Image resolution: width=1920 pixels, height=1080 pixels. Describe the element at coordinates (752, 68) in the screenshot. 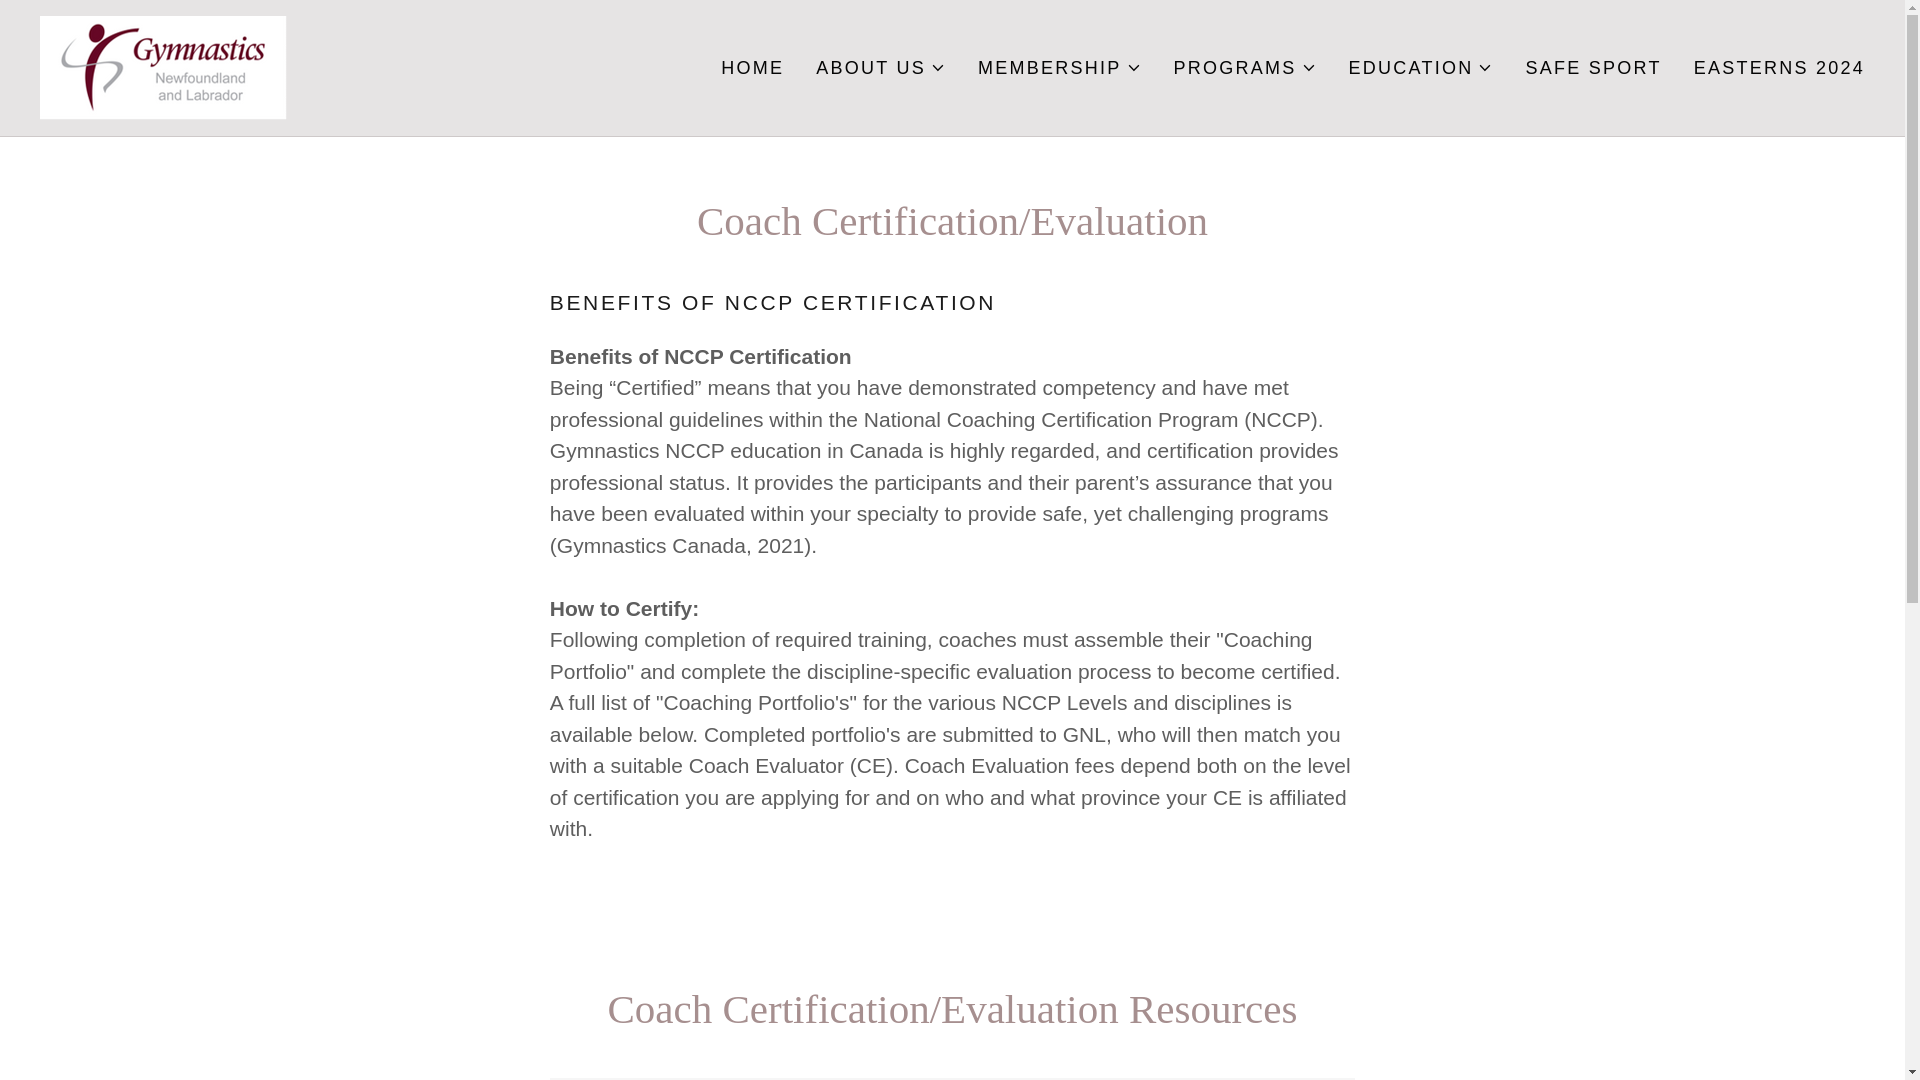

I see `HOME` at that location.